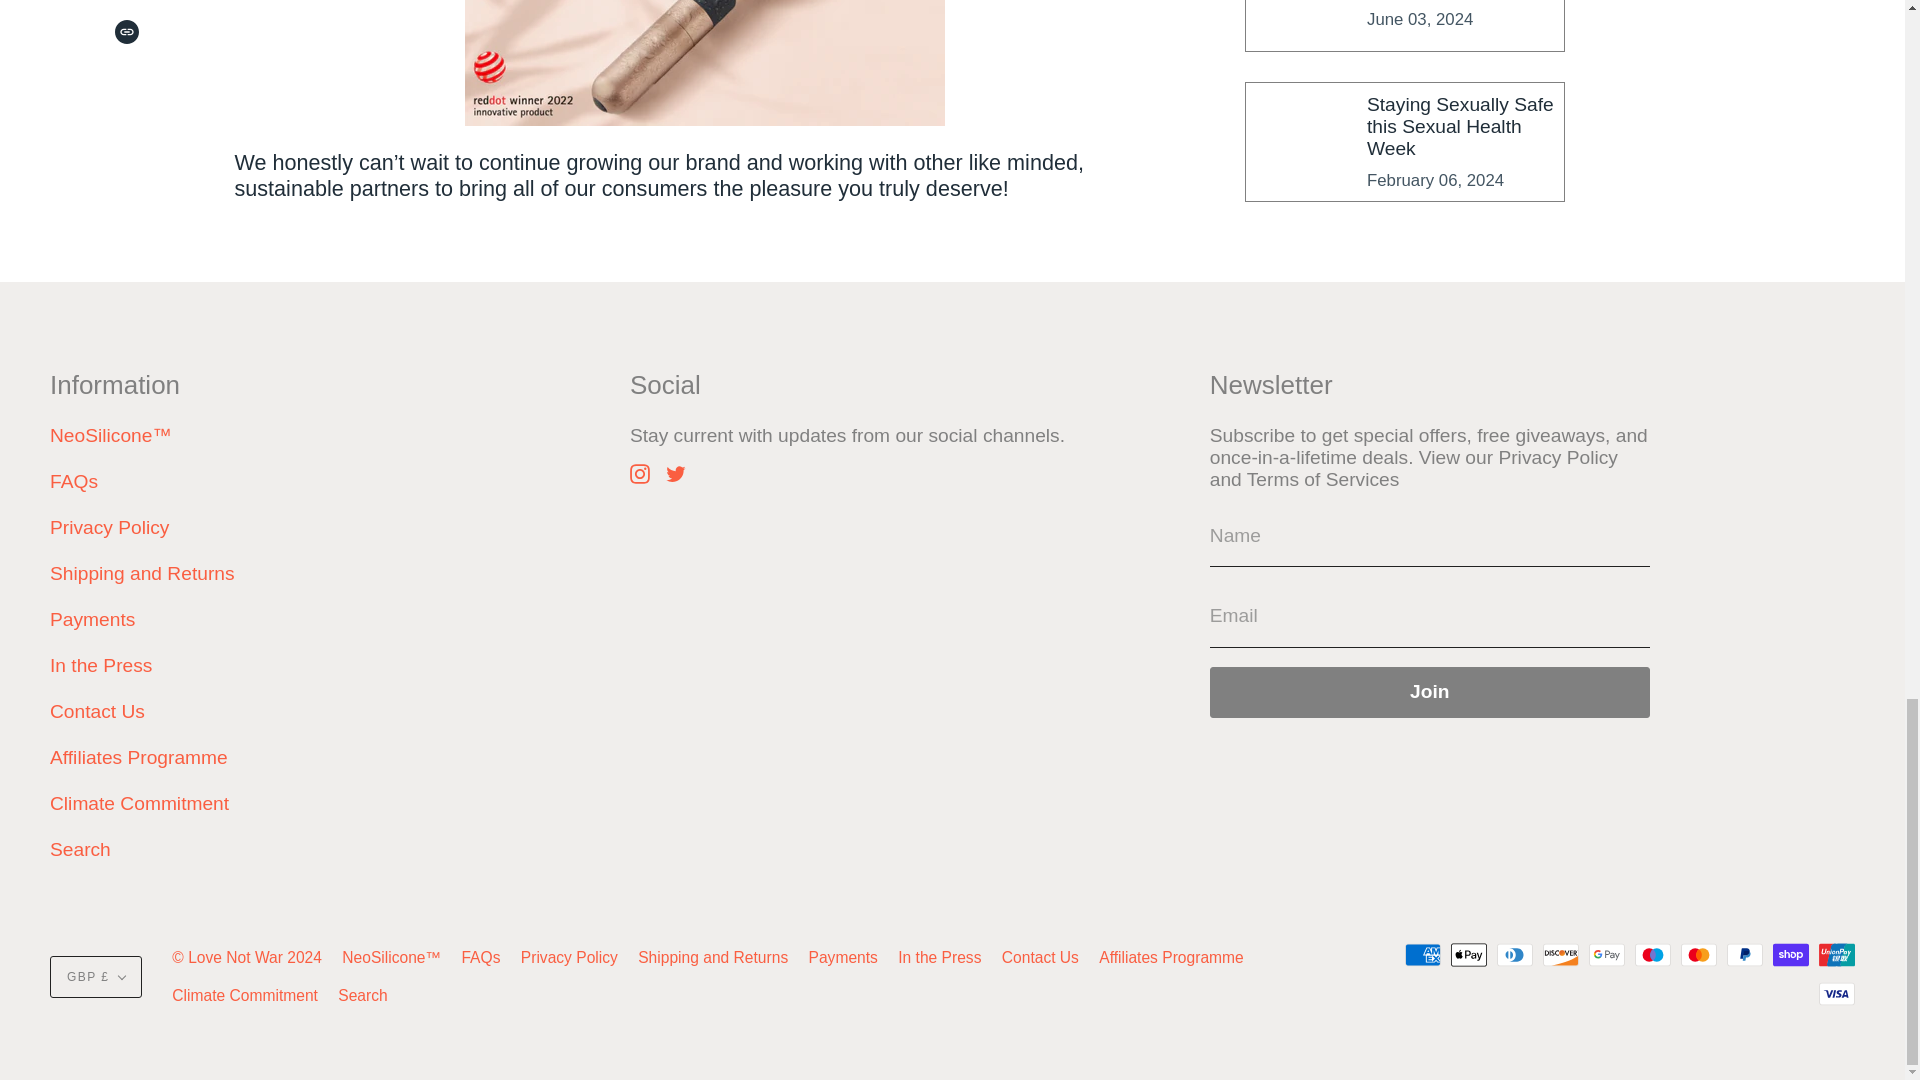  What do you see at coordinates (1606, 954) in the screenshot?
I see `Google Pay` at bounding box center [1606, 954].